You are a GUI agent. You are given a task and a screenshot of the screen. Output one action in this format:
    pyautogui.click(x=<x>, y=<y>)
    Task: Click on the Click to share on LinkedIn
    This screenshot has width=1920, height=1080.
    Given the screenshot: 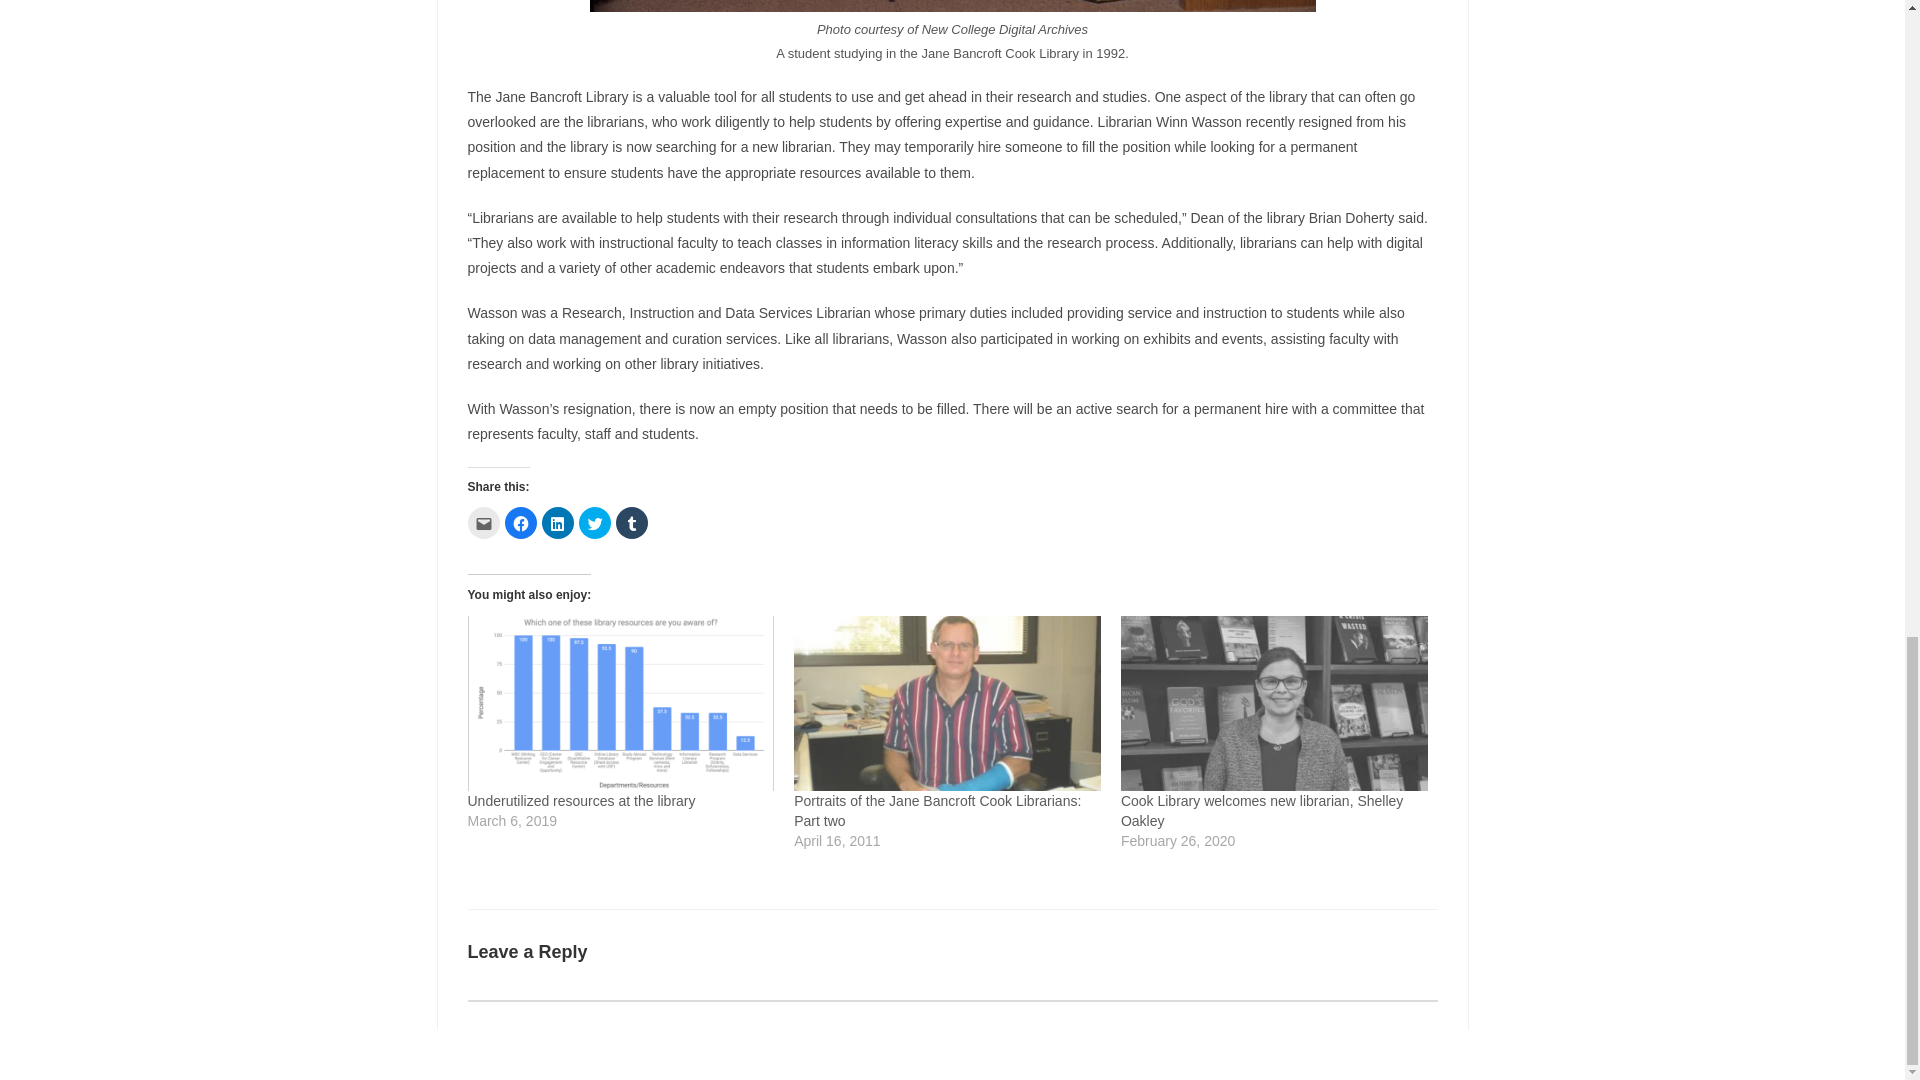 What is the action you would take?
    pyautogui.click(x=558, y=522)
    